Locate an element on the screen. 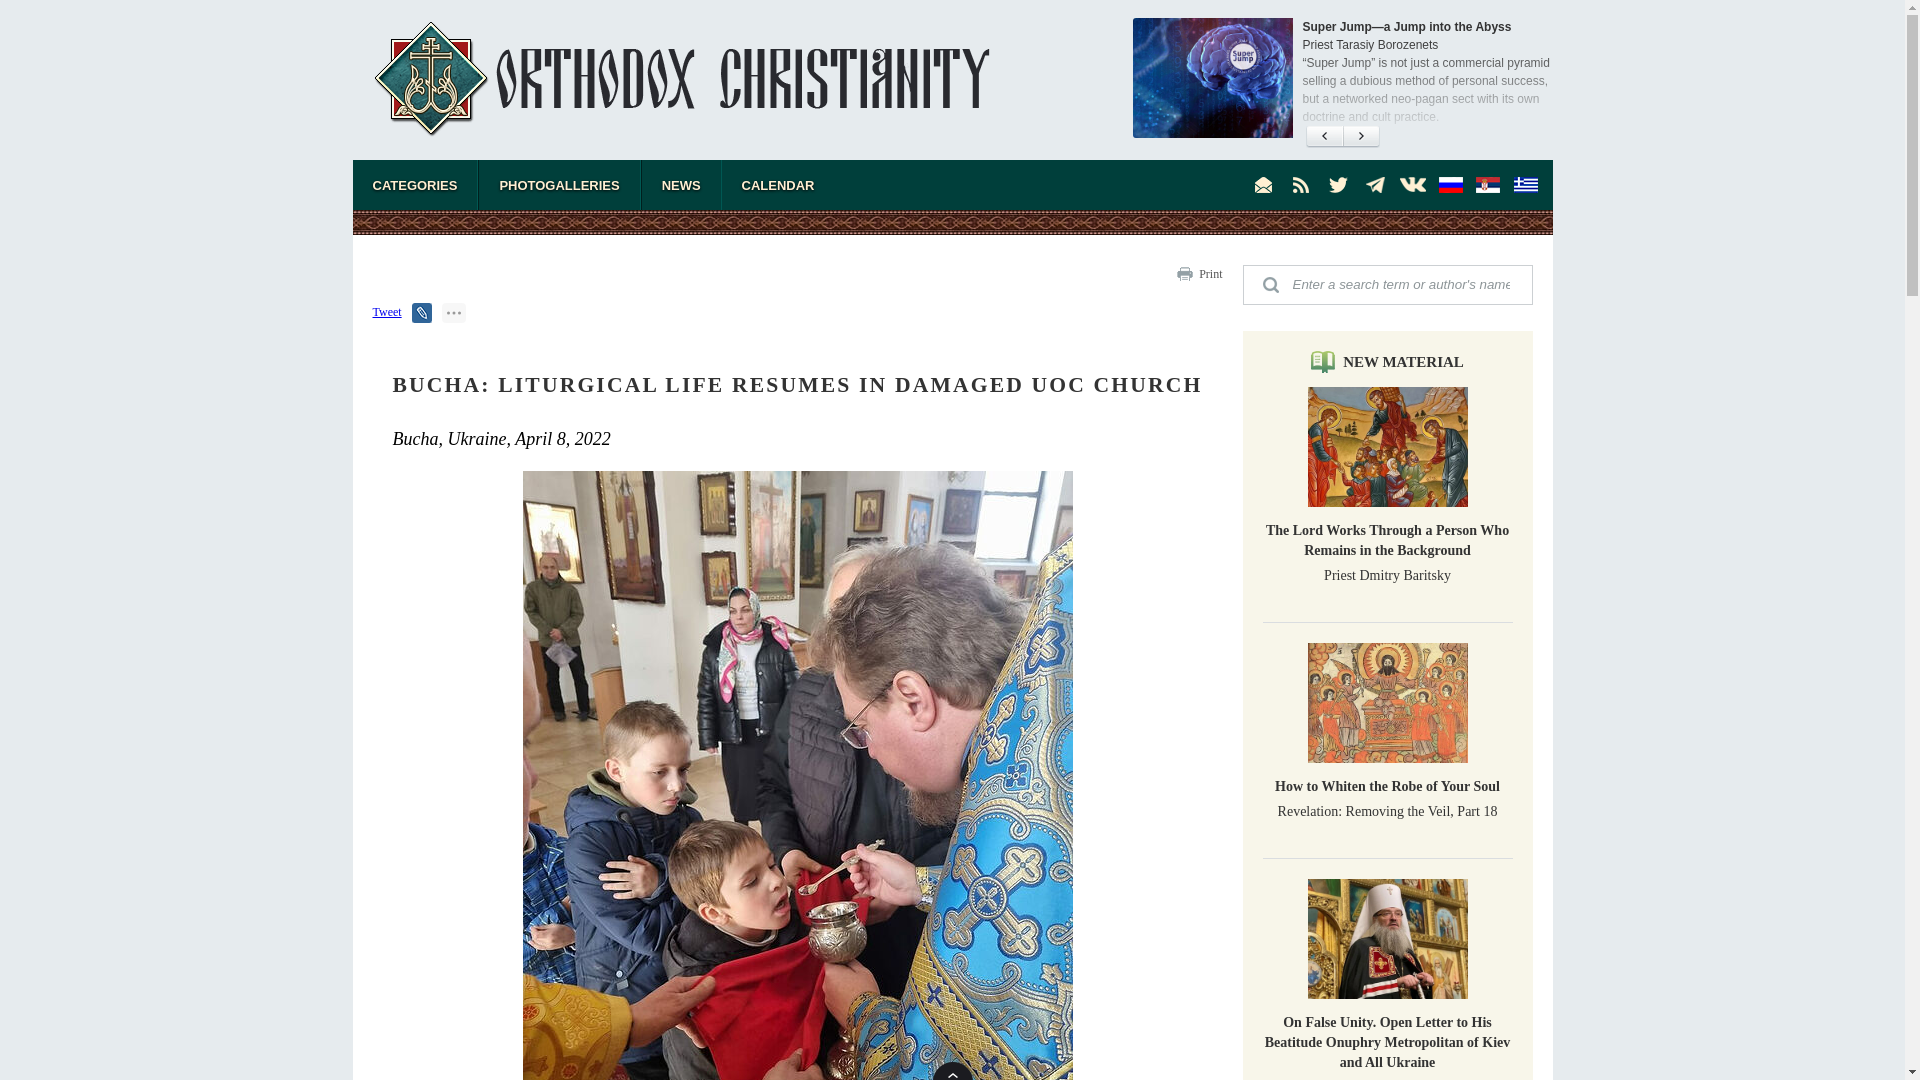 The image size is (1920, 1080). PHOTOGALLERIES is located at coordinates (558, 184).